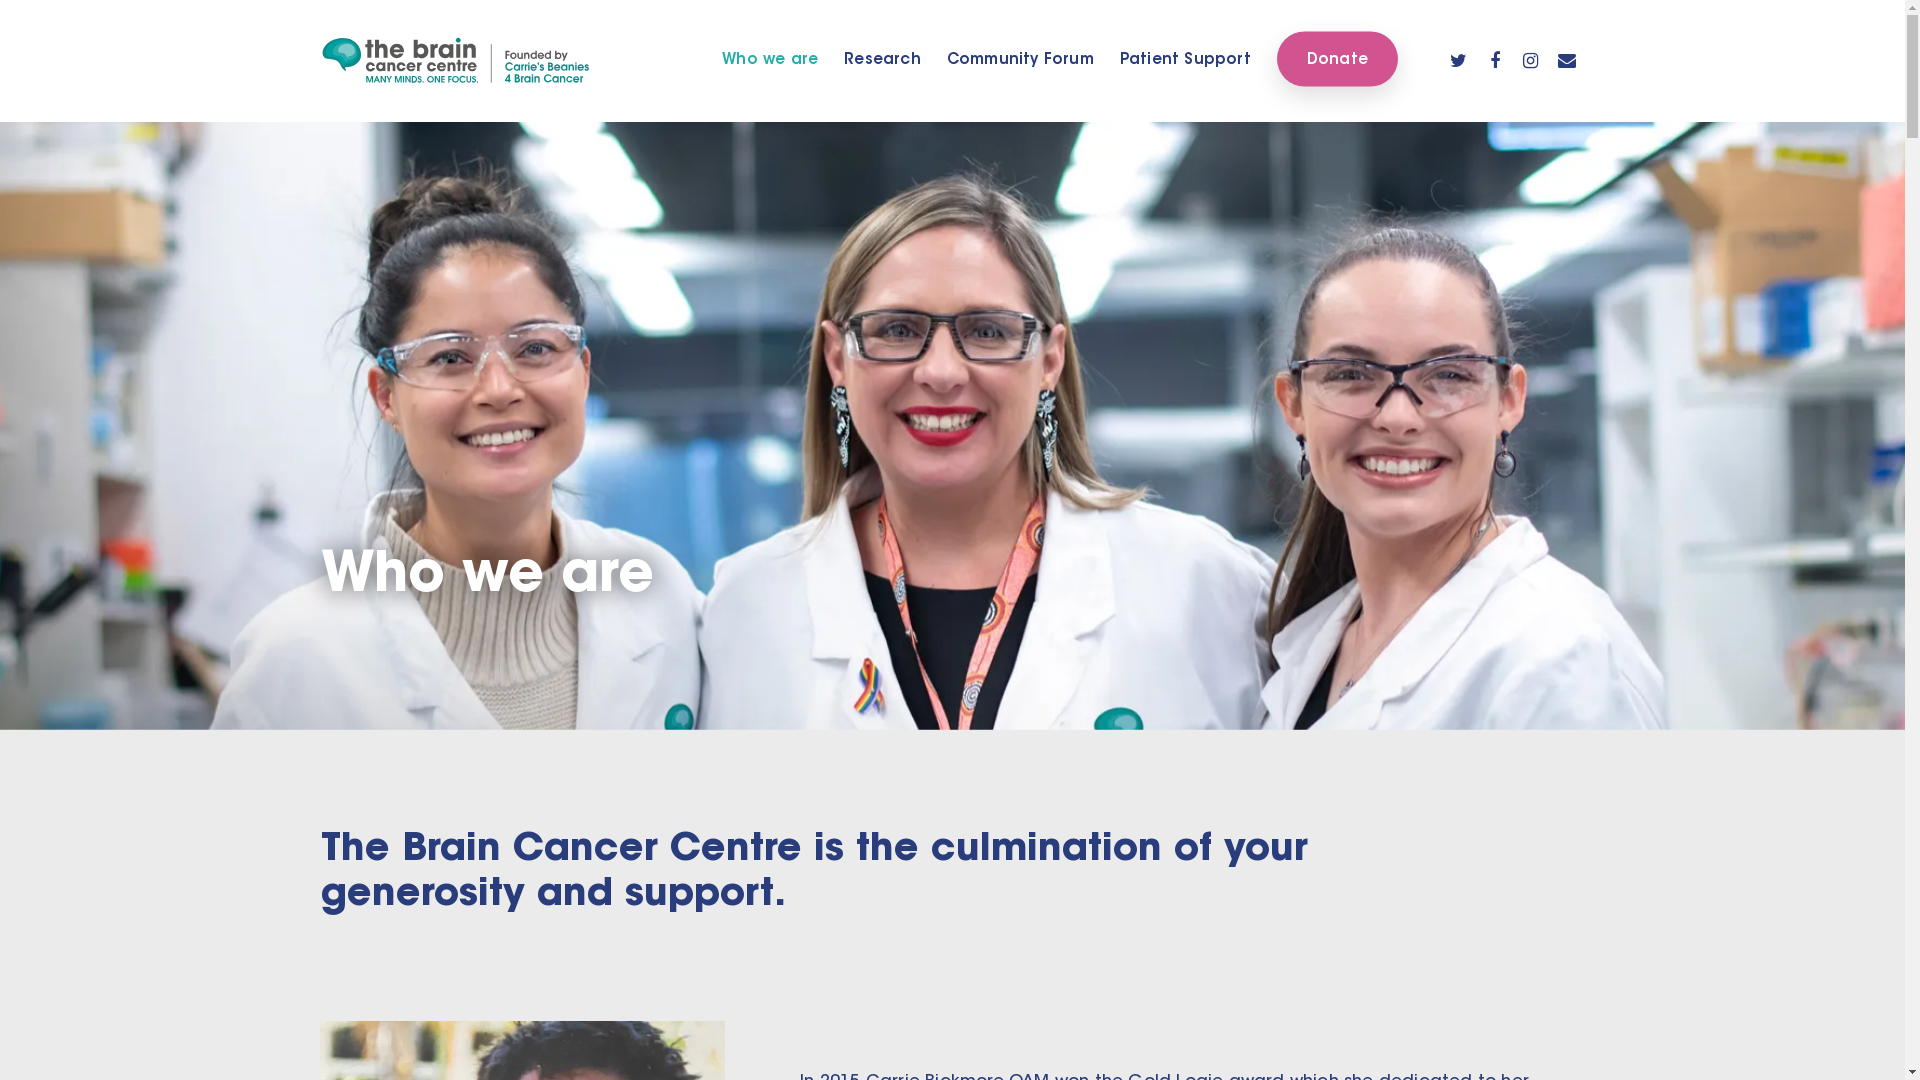  What do you see at coordinates (1186, 61) in the screenshot?
I see `Patient Support` at bounding box center [1186, 61].